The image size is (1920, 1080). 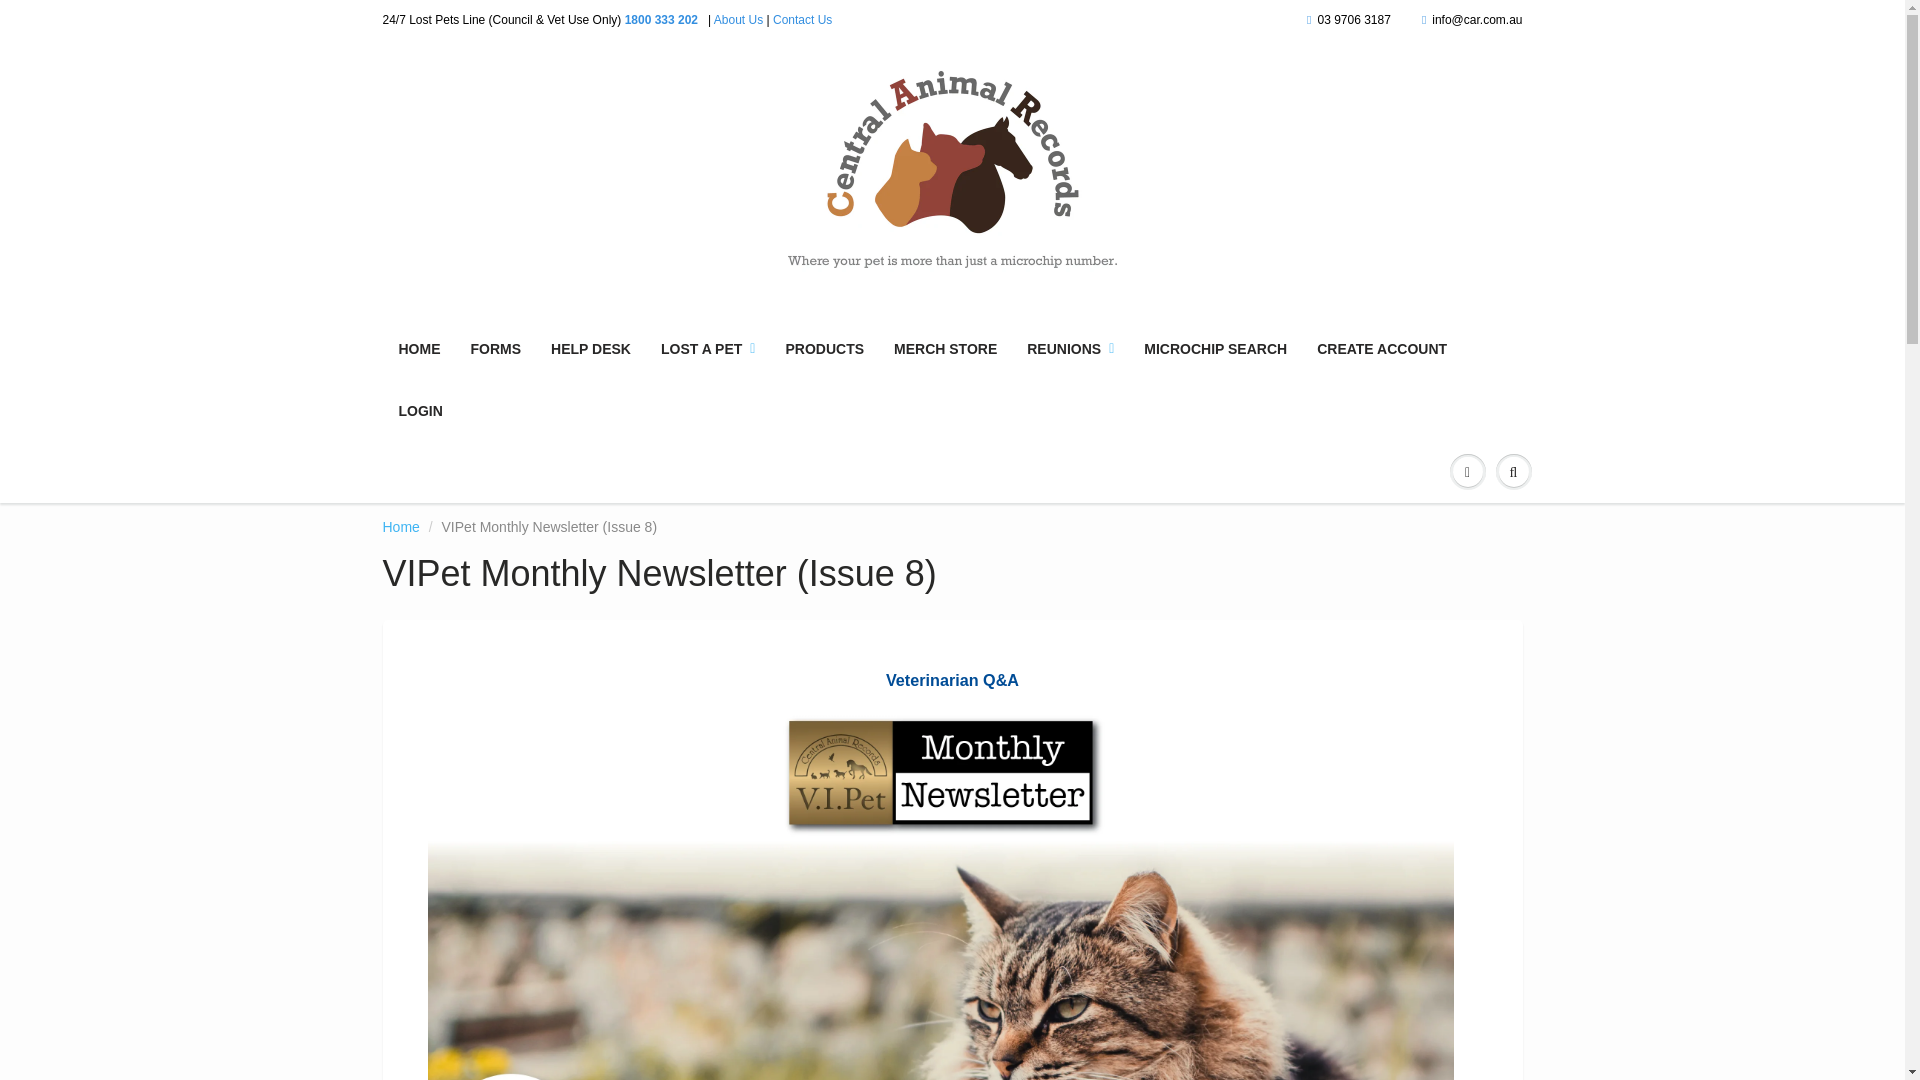 I want to click on FORMS, so click(x=496, y=348).